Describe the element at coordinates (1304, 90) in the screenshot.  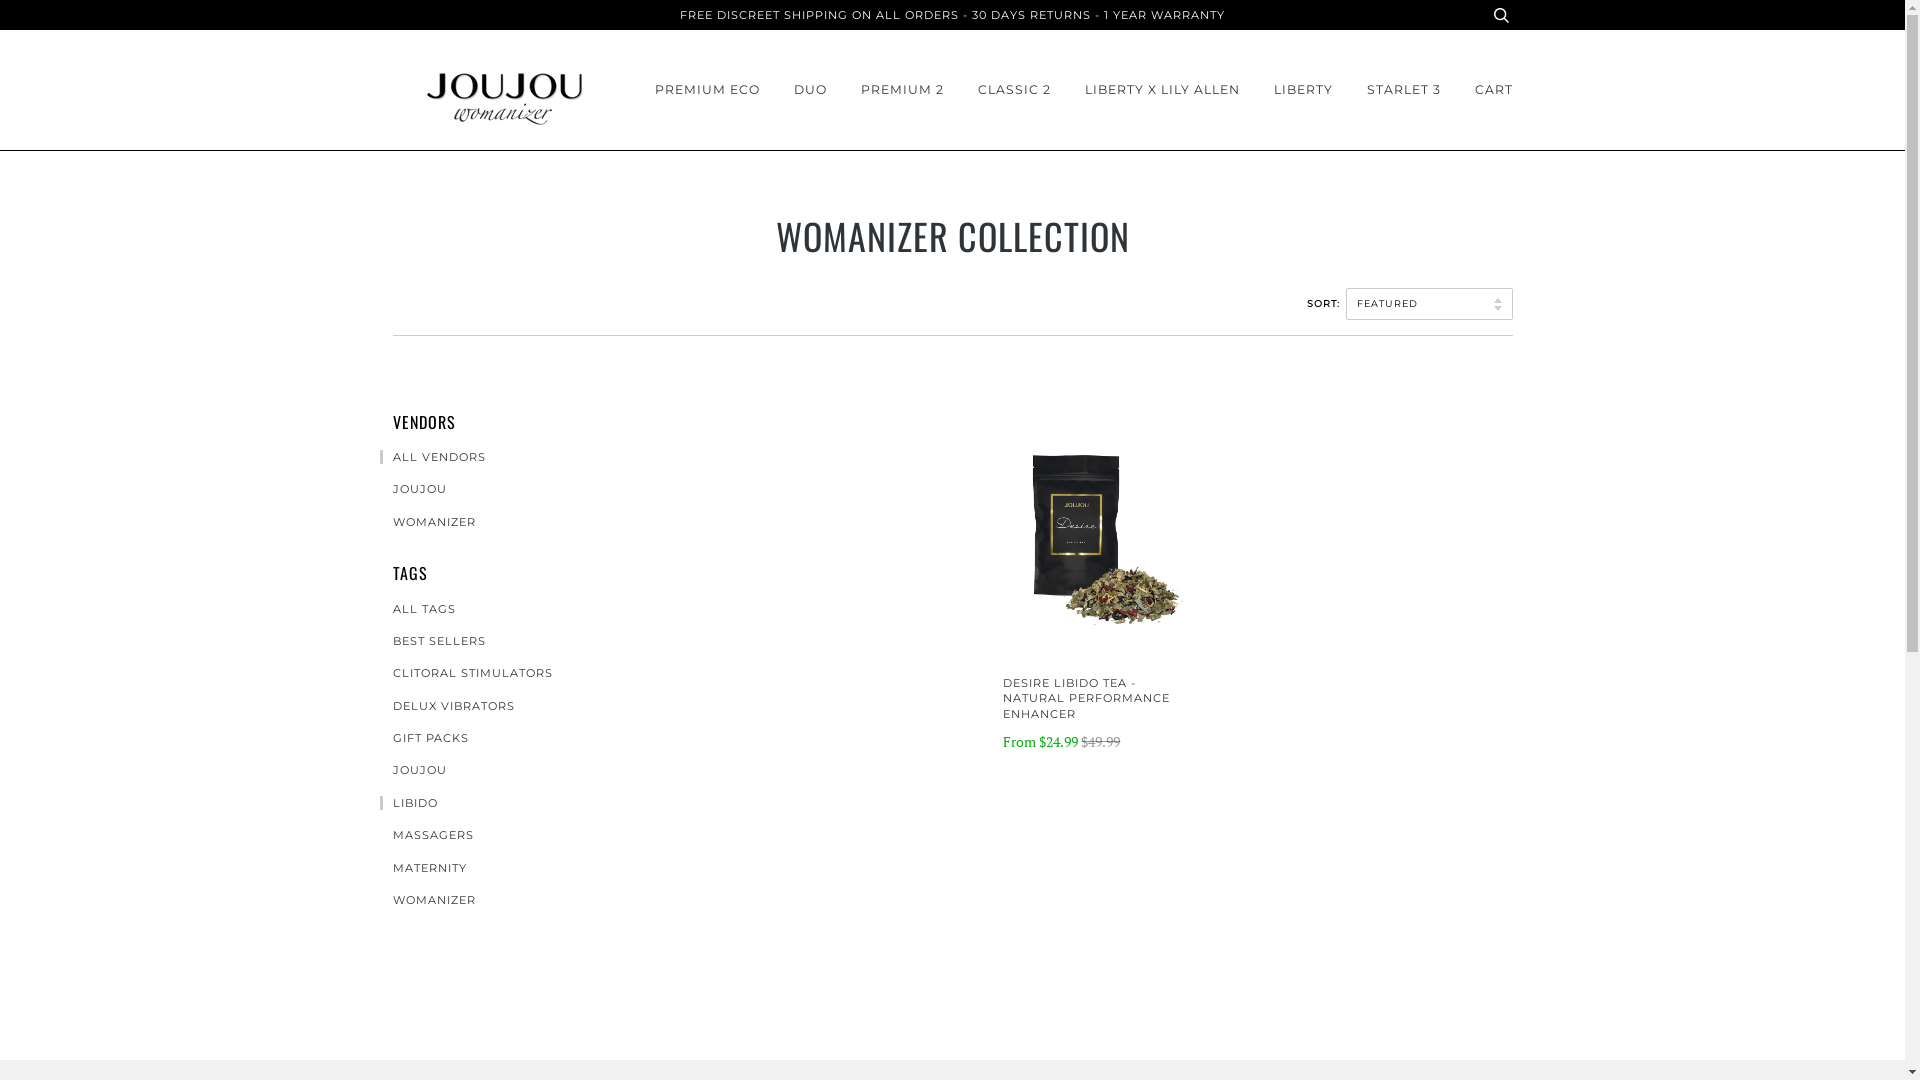
I see `LIBERTY` at that location.